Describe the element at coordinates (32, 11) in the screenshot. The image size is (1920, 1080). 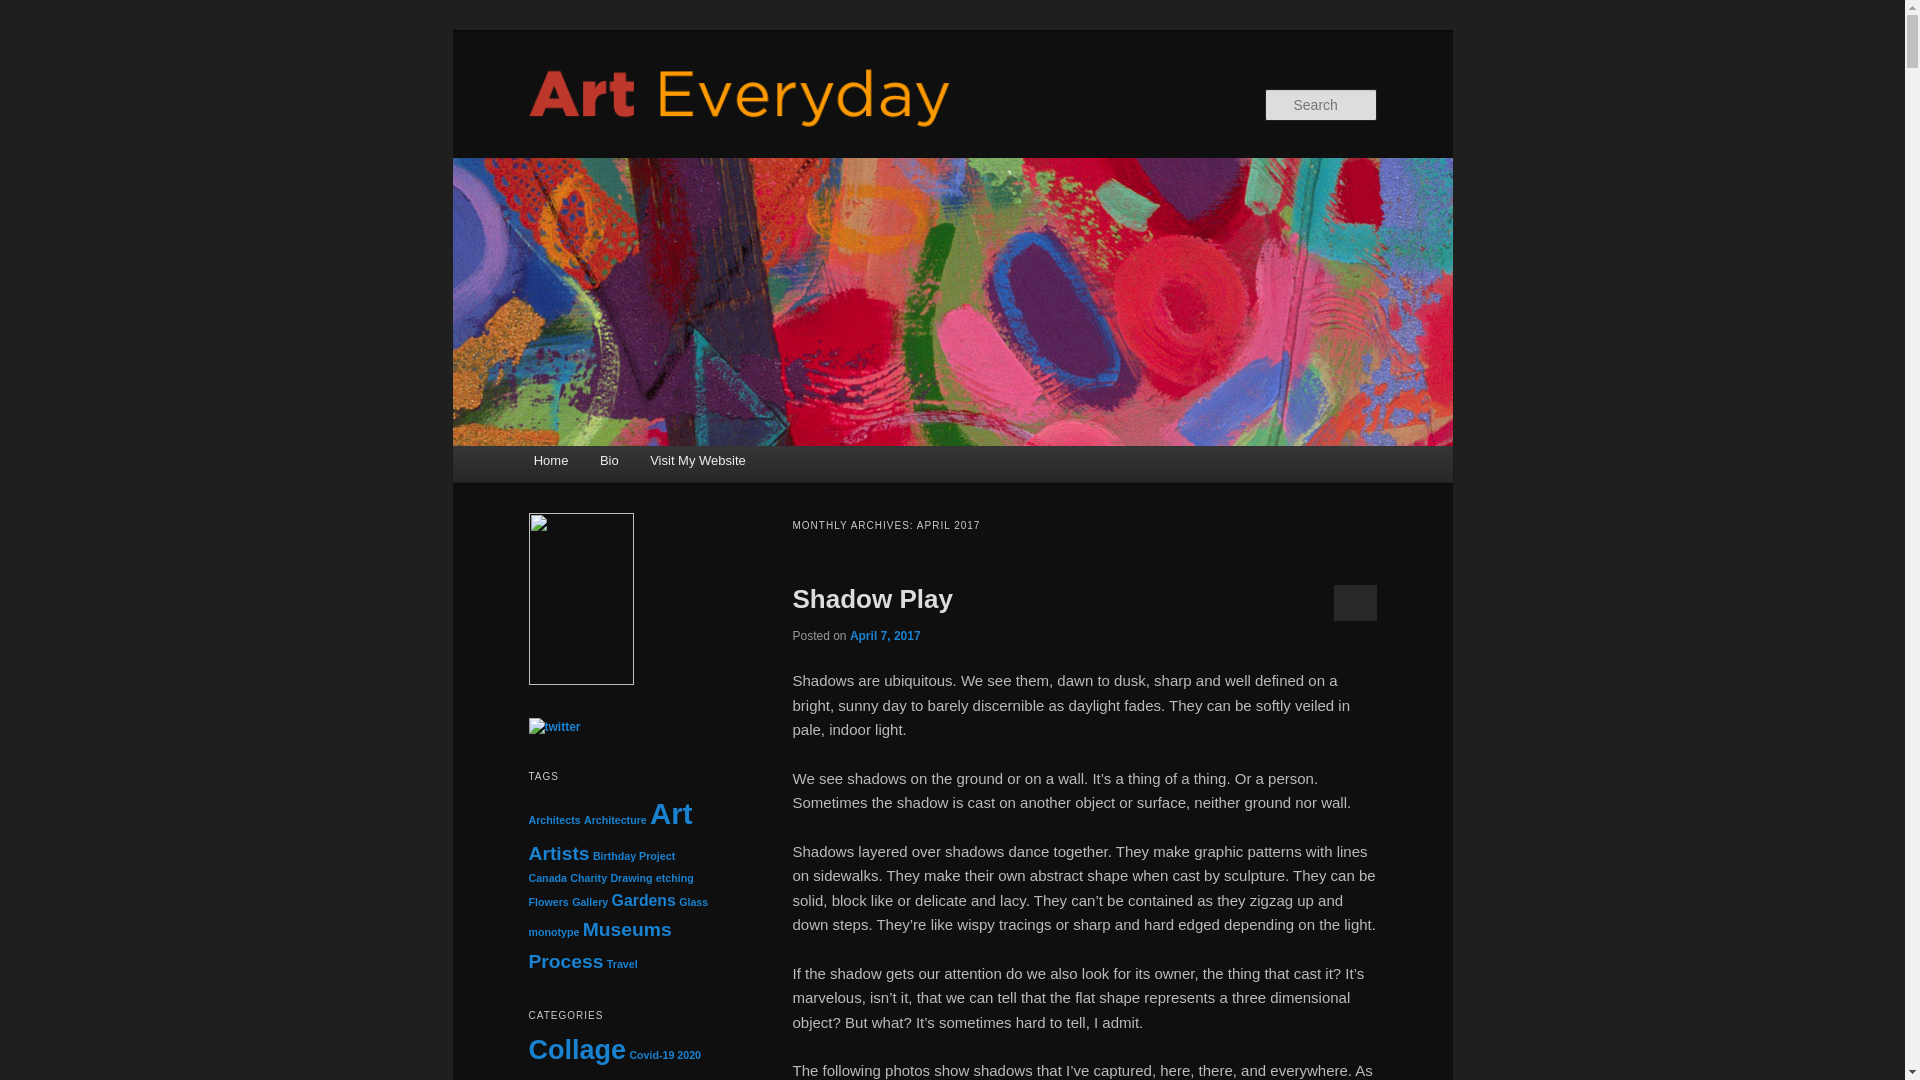
I see `Search` at that location.